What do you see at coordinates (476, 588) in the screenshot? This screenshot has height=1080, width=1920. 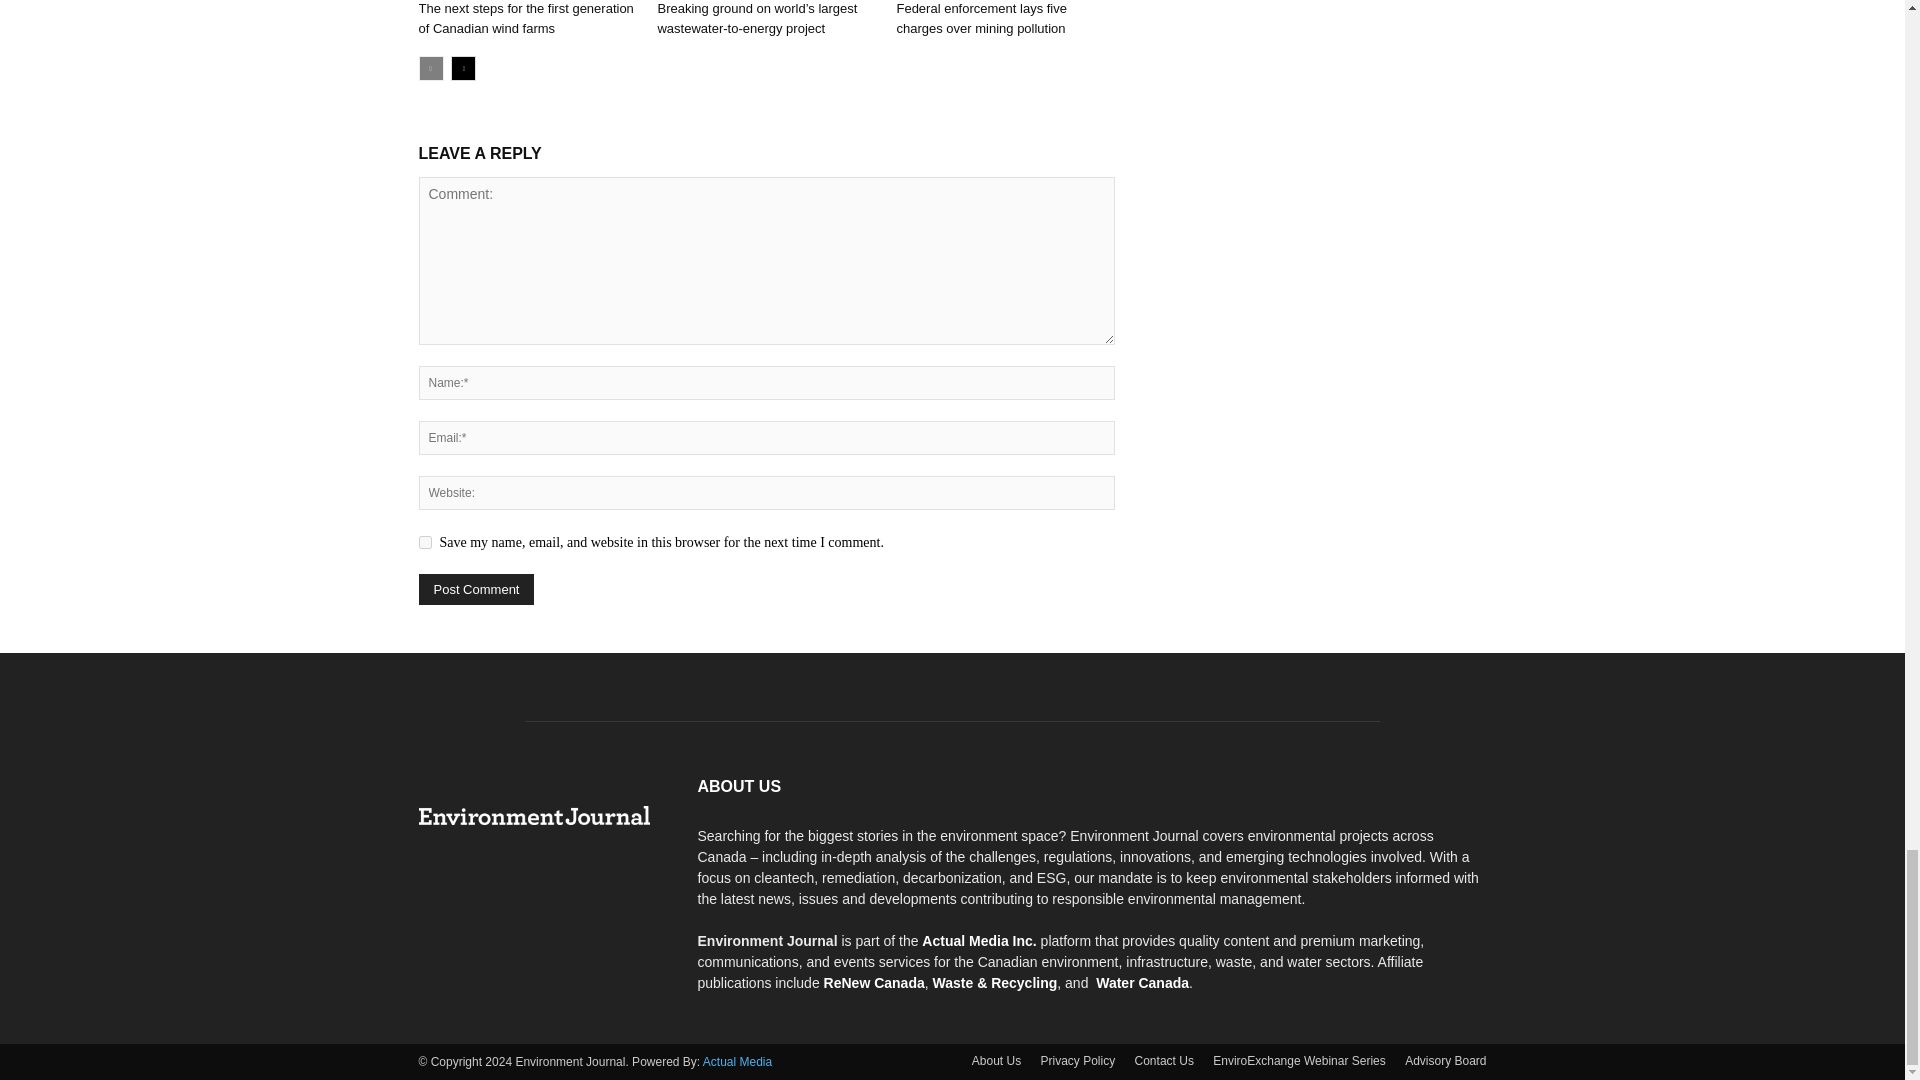 I see `Post Comment` at bounding box center [476, 588].